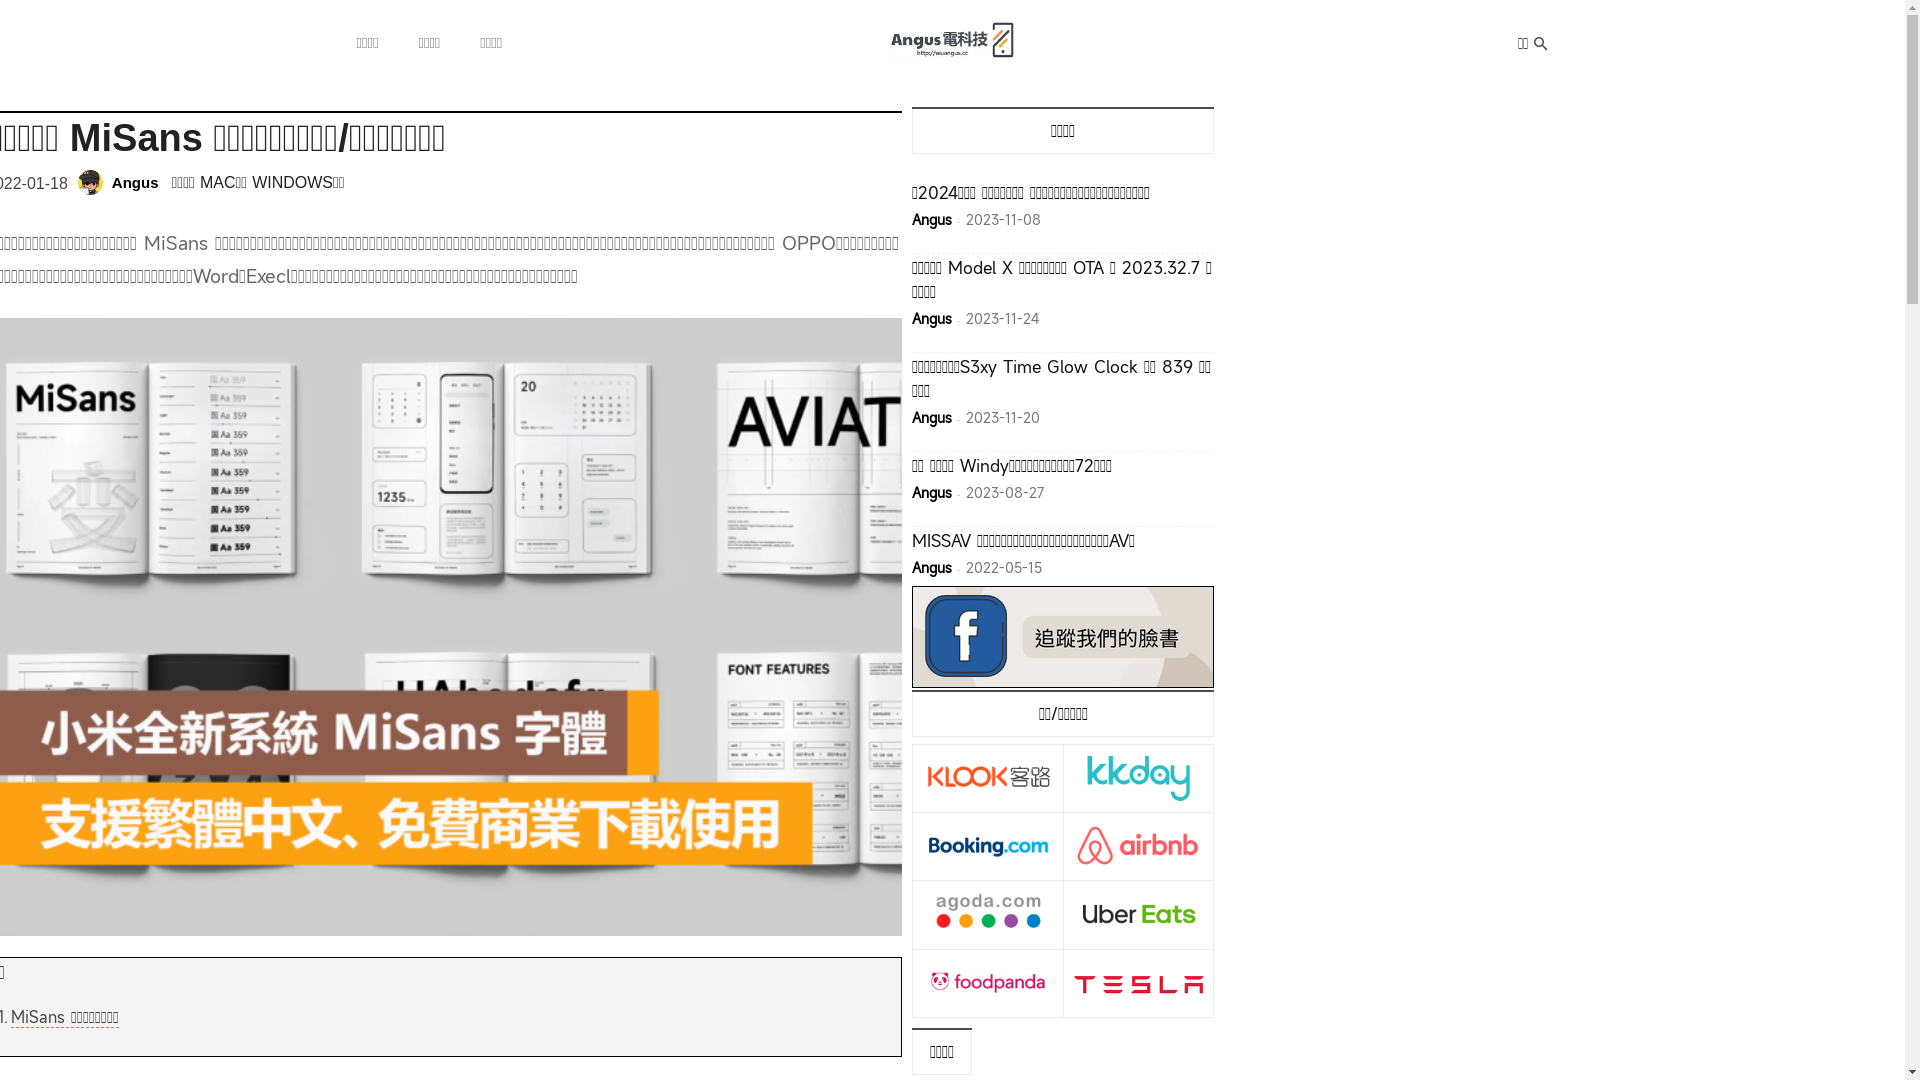 The height and width of the screenshot is (1080, 1920). What do you see at coordinates (932, 318) in the screenshot?
I see `Angus` at bounding box center [932, 318].